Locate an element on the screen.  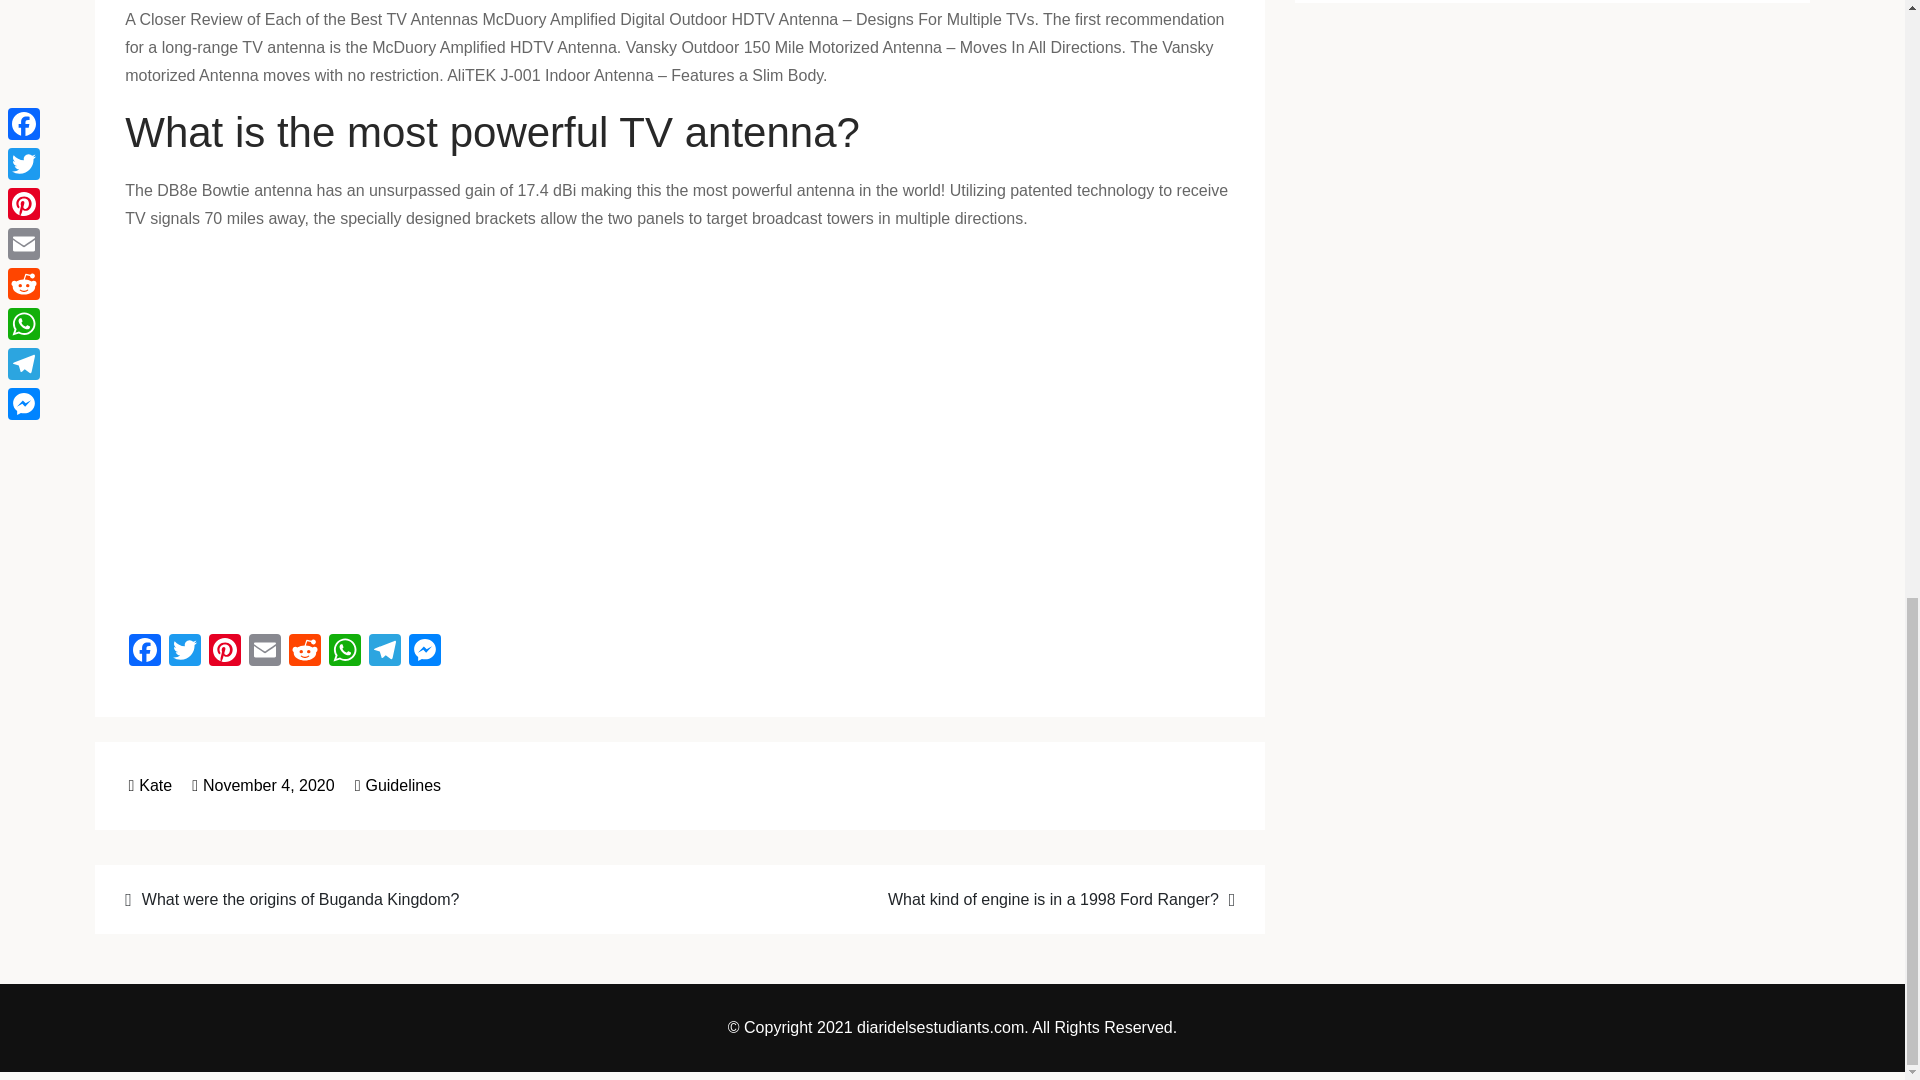
November 4, 2020 is located at coordinates (263, 784).